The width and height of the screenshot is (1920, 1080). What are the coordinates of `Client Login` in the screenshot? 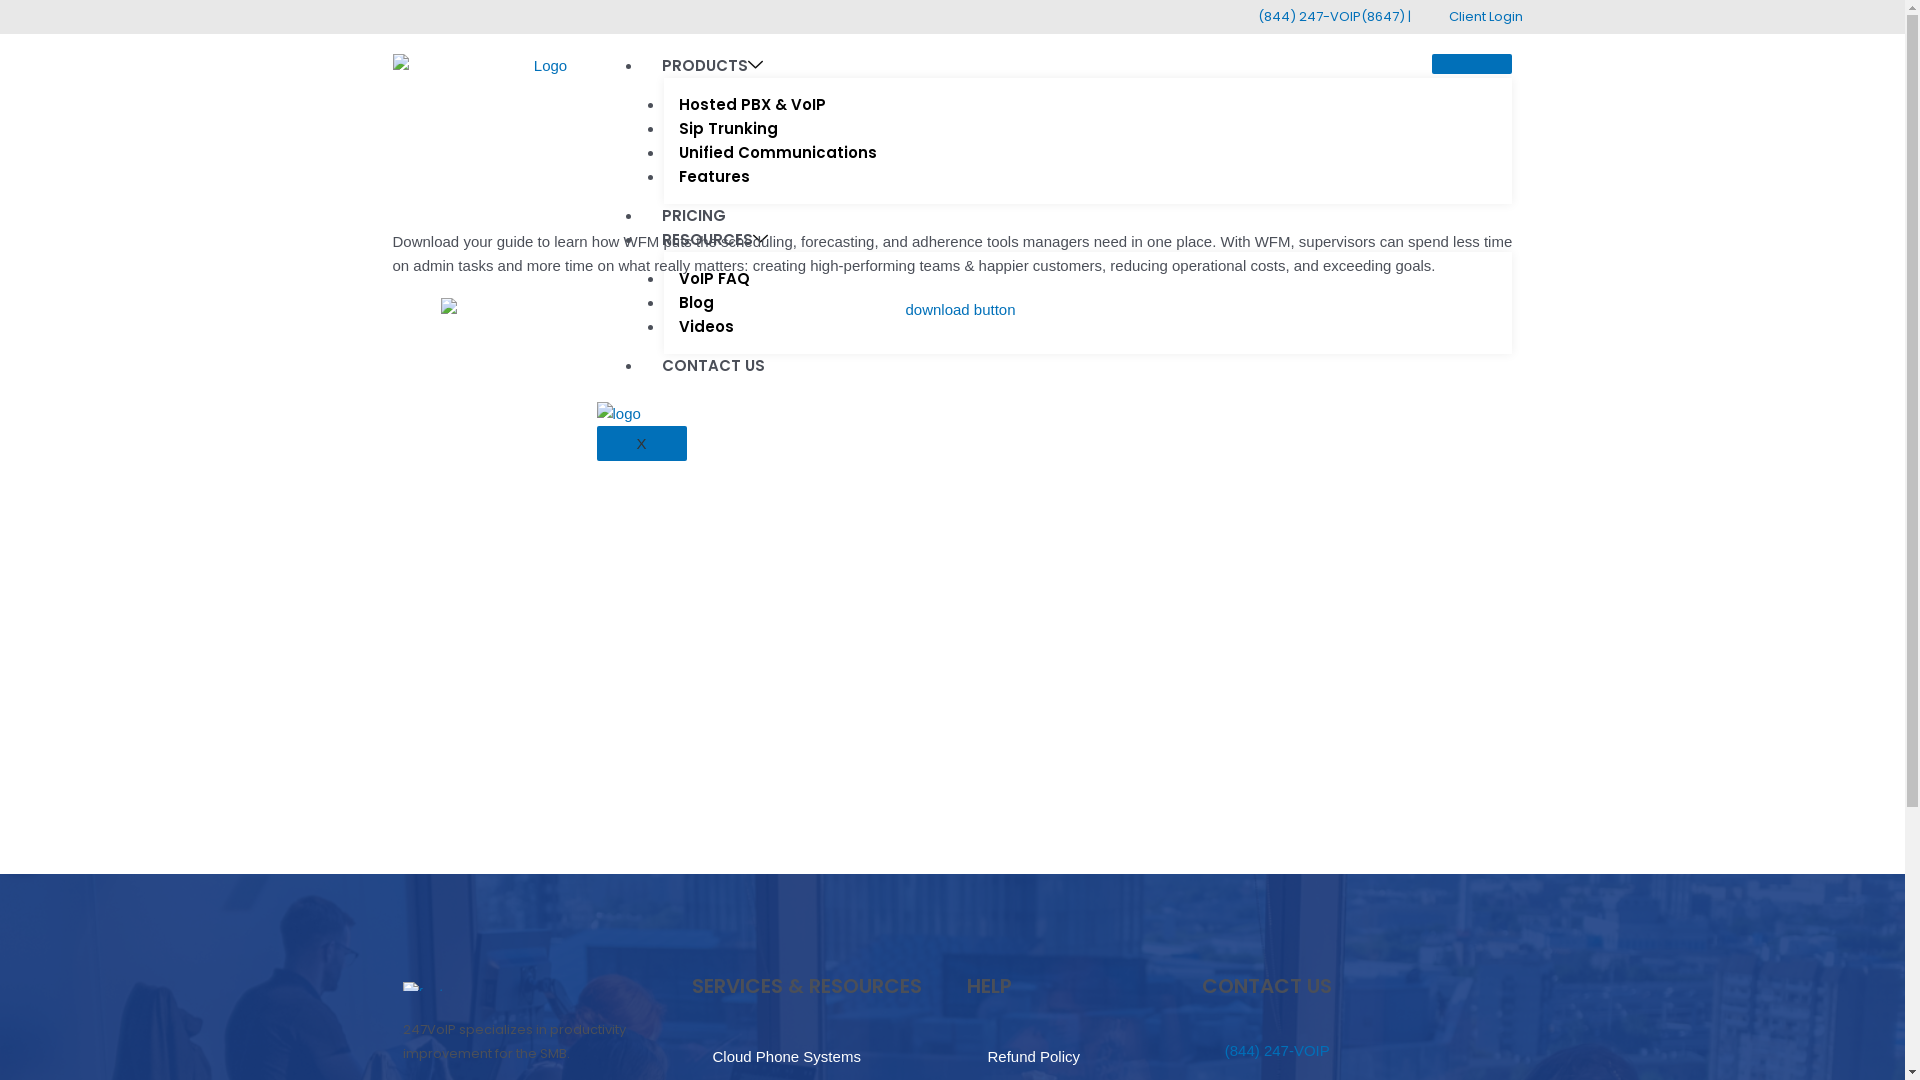 It's located at (1474, 17).